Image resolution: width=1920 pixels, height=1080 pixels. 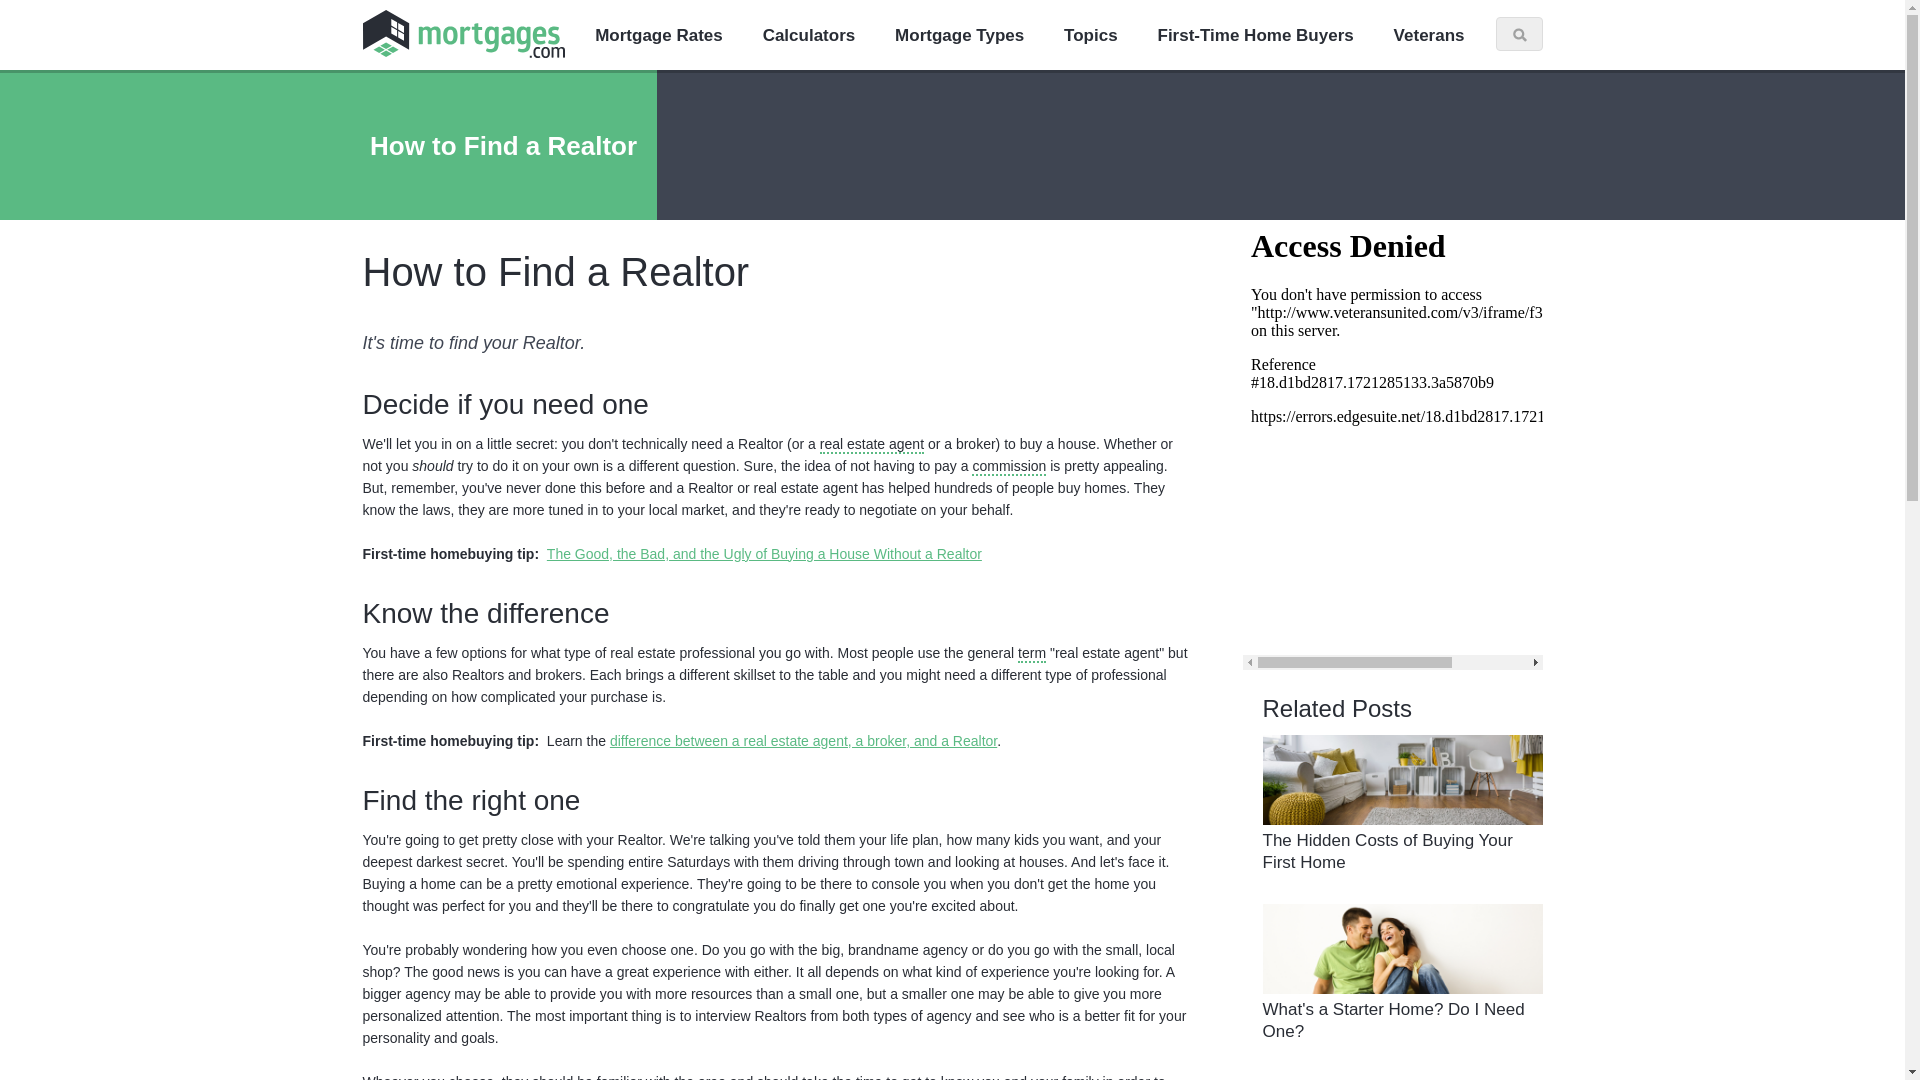 I want to click on What's a Starter Home? Do I Need One?, so click(x=1392, y=1020).